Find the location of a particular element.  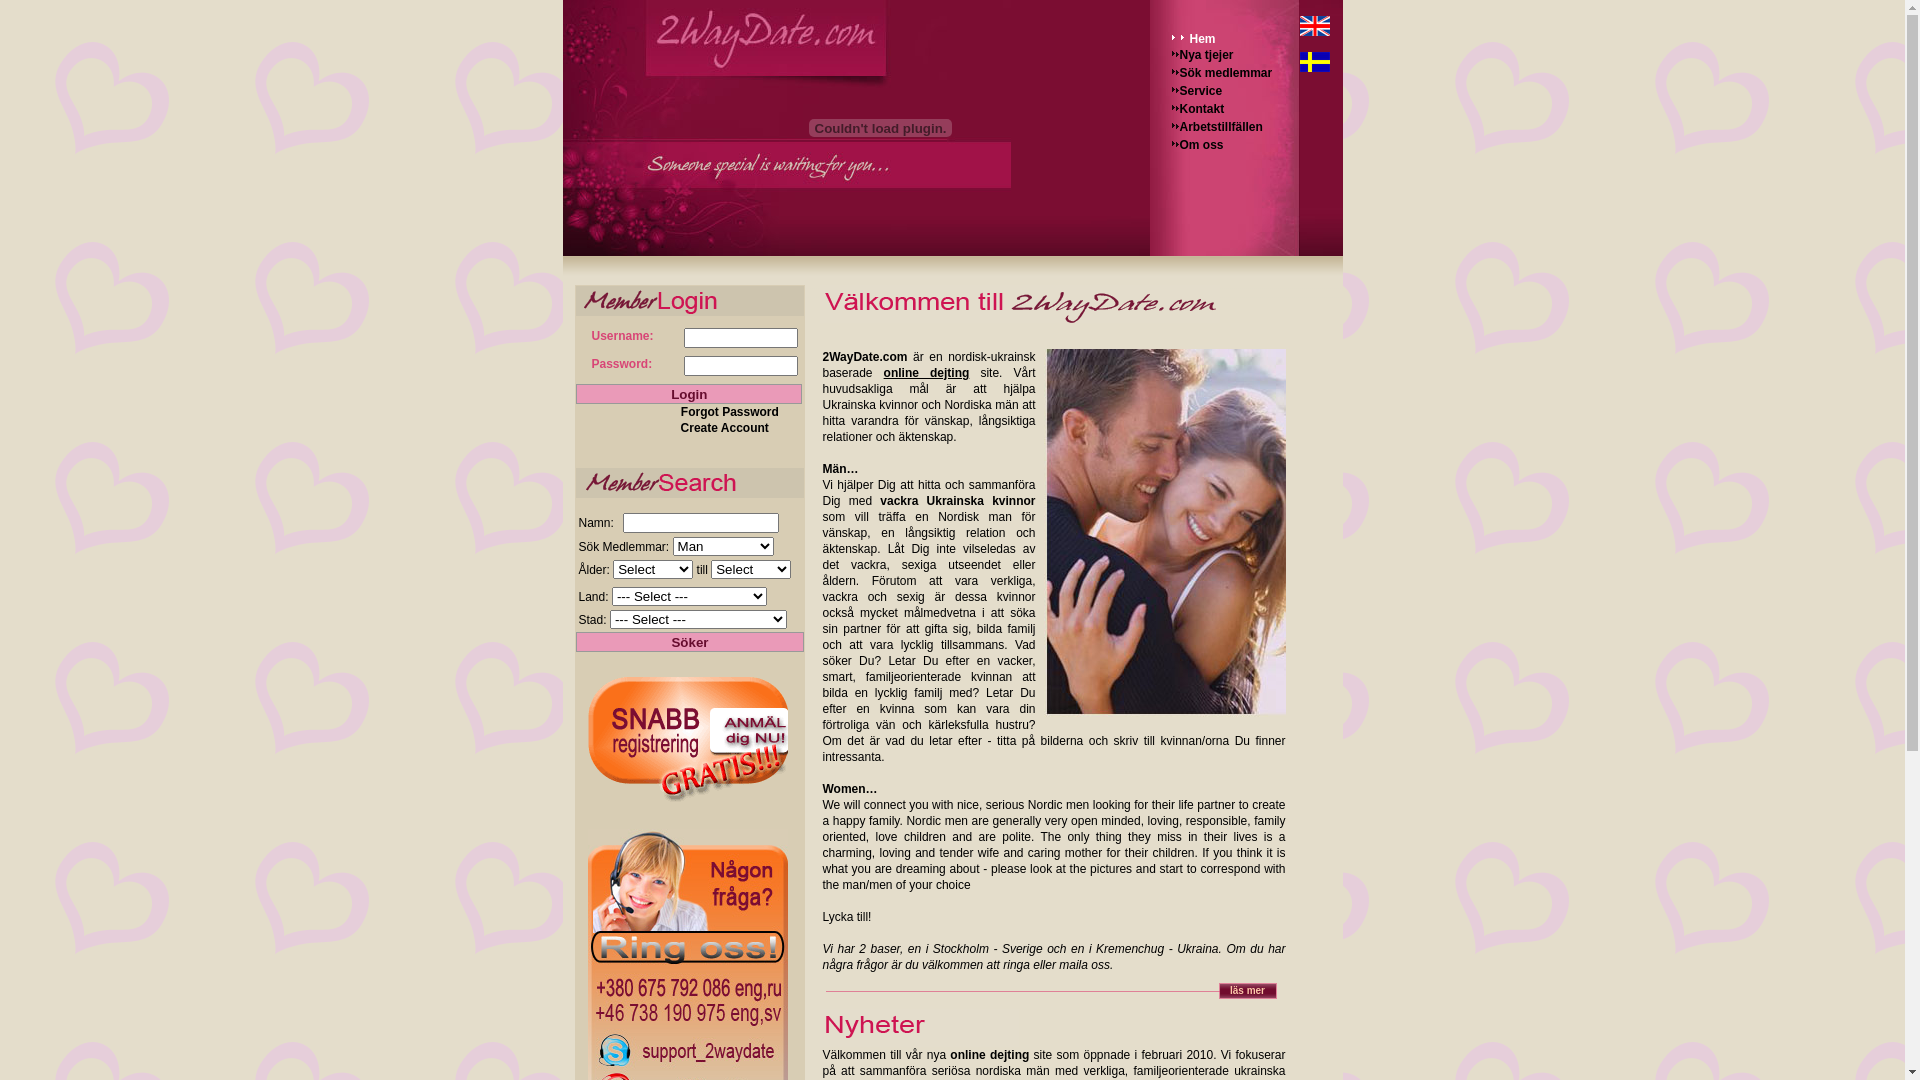

Service is located at coordinates (1200, 91).